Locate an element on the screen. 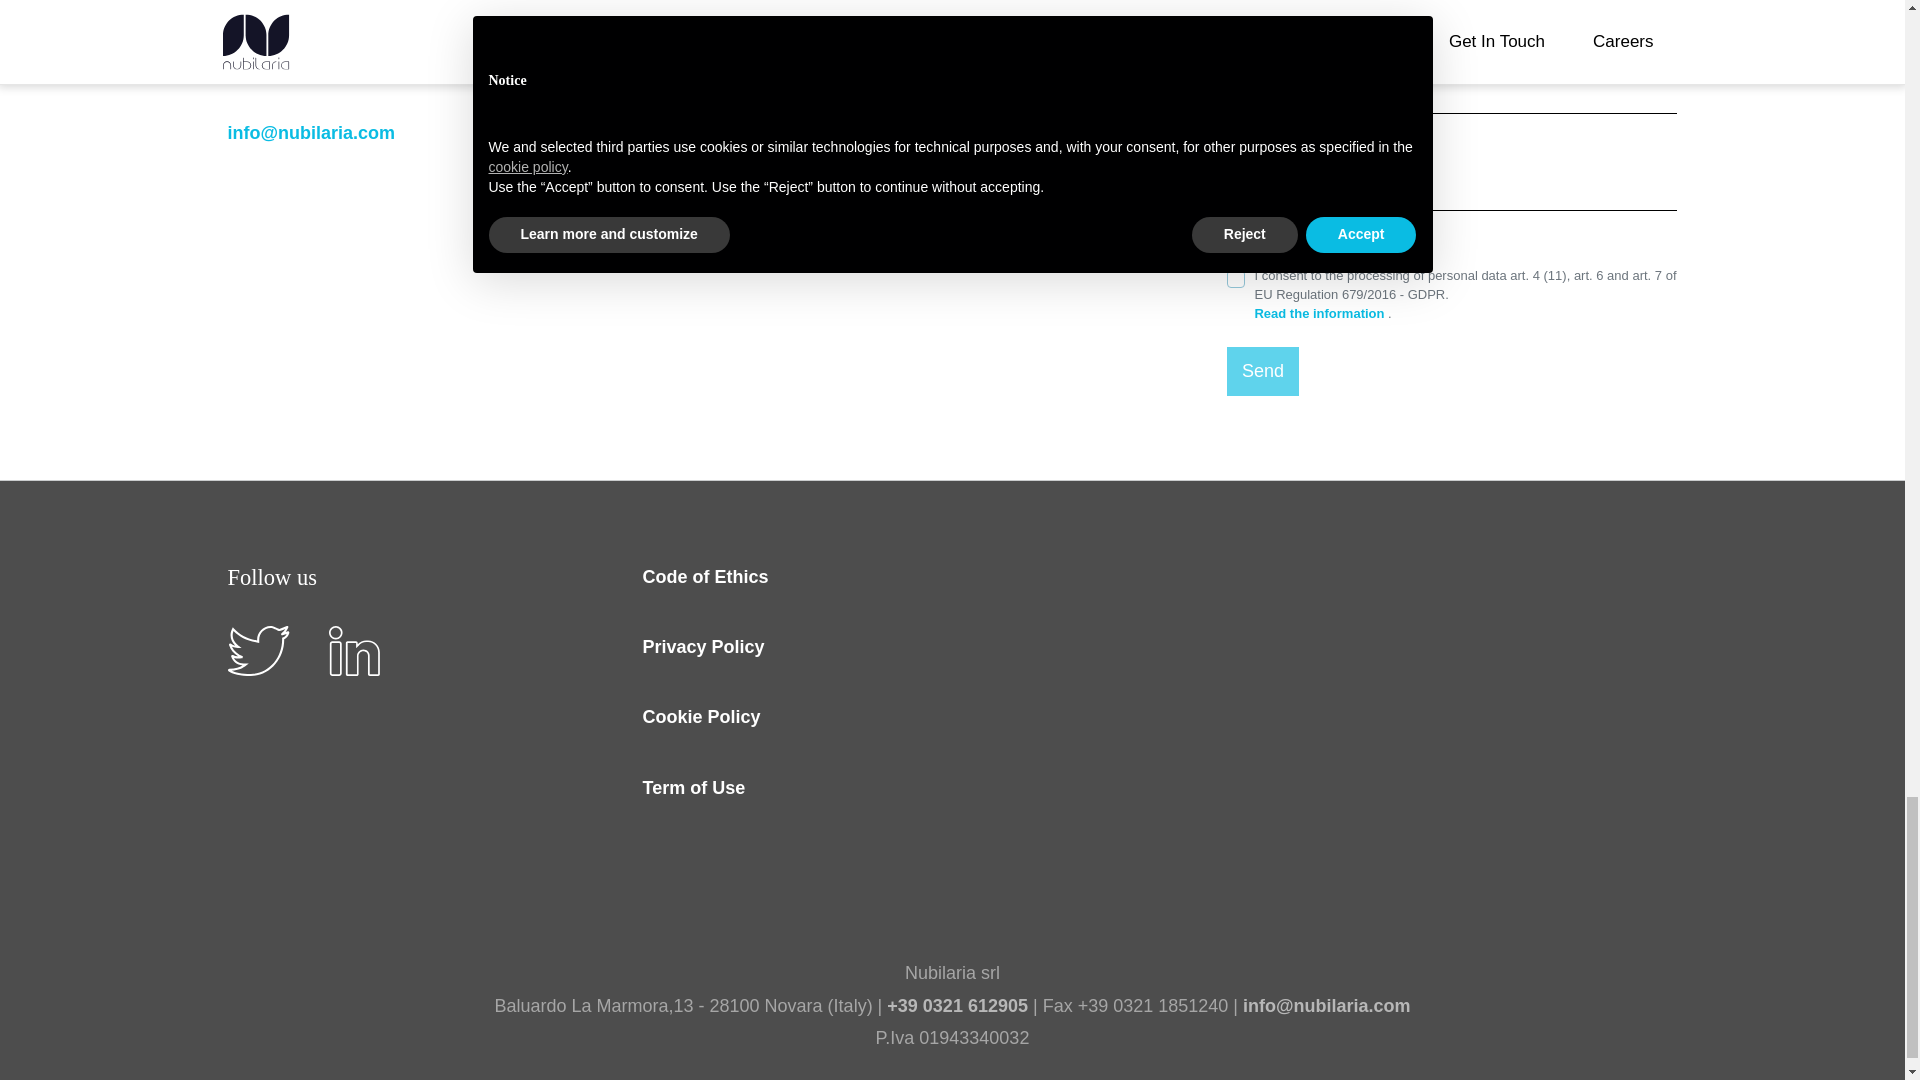  Term of Use is located at coordinates (692, 788).